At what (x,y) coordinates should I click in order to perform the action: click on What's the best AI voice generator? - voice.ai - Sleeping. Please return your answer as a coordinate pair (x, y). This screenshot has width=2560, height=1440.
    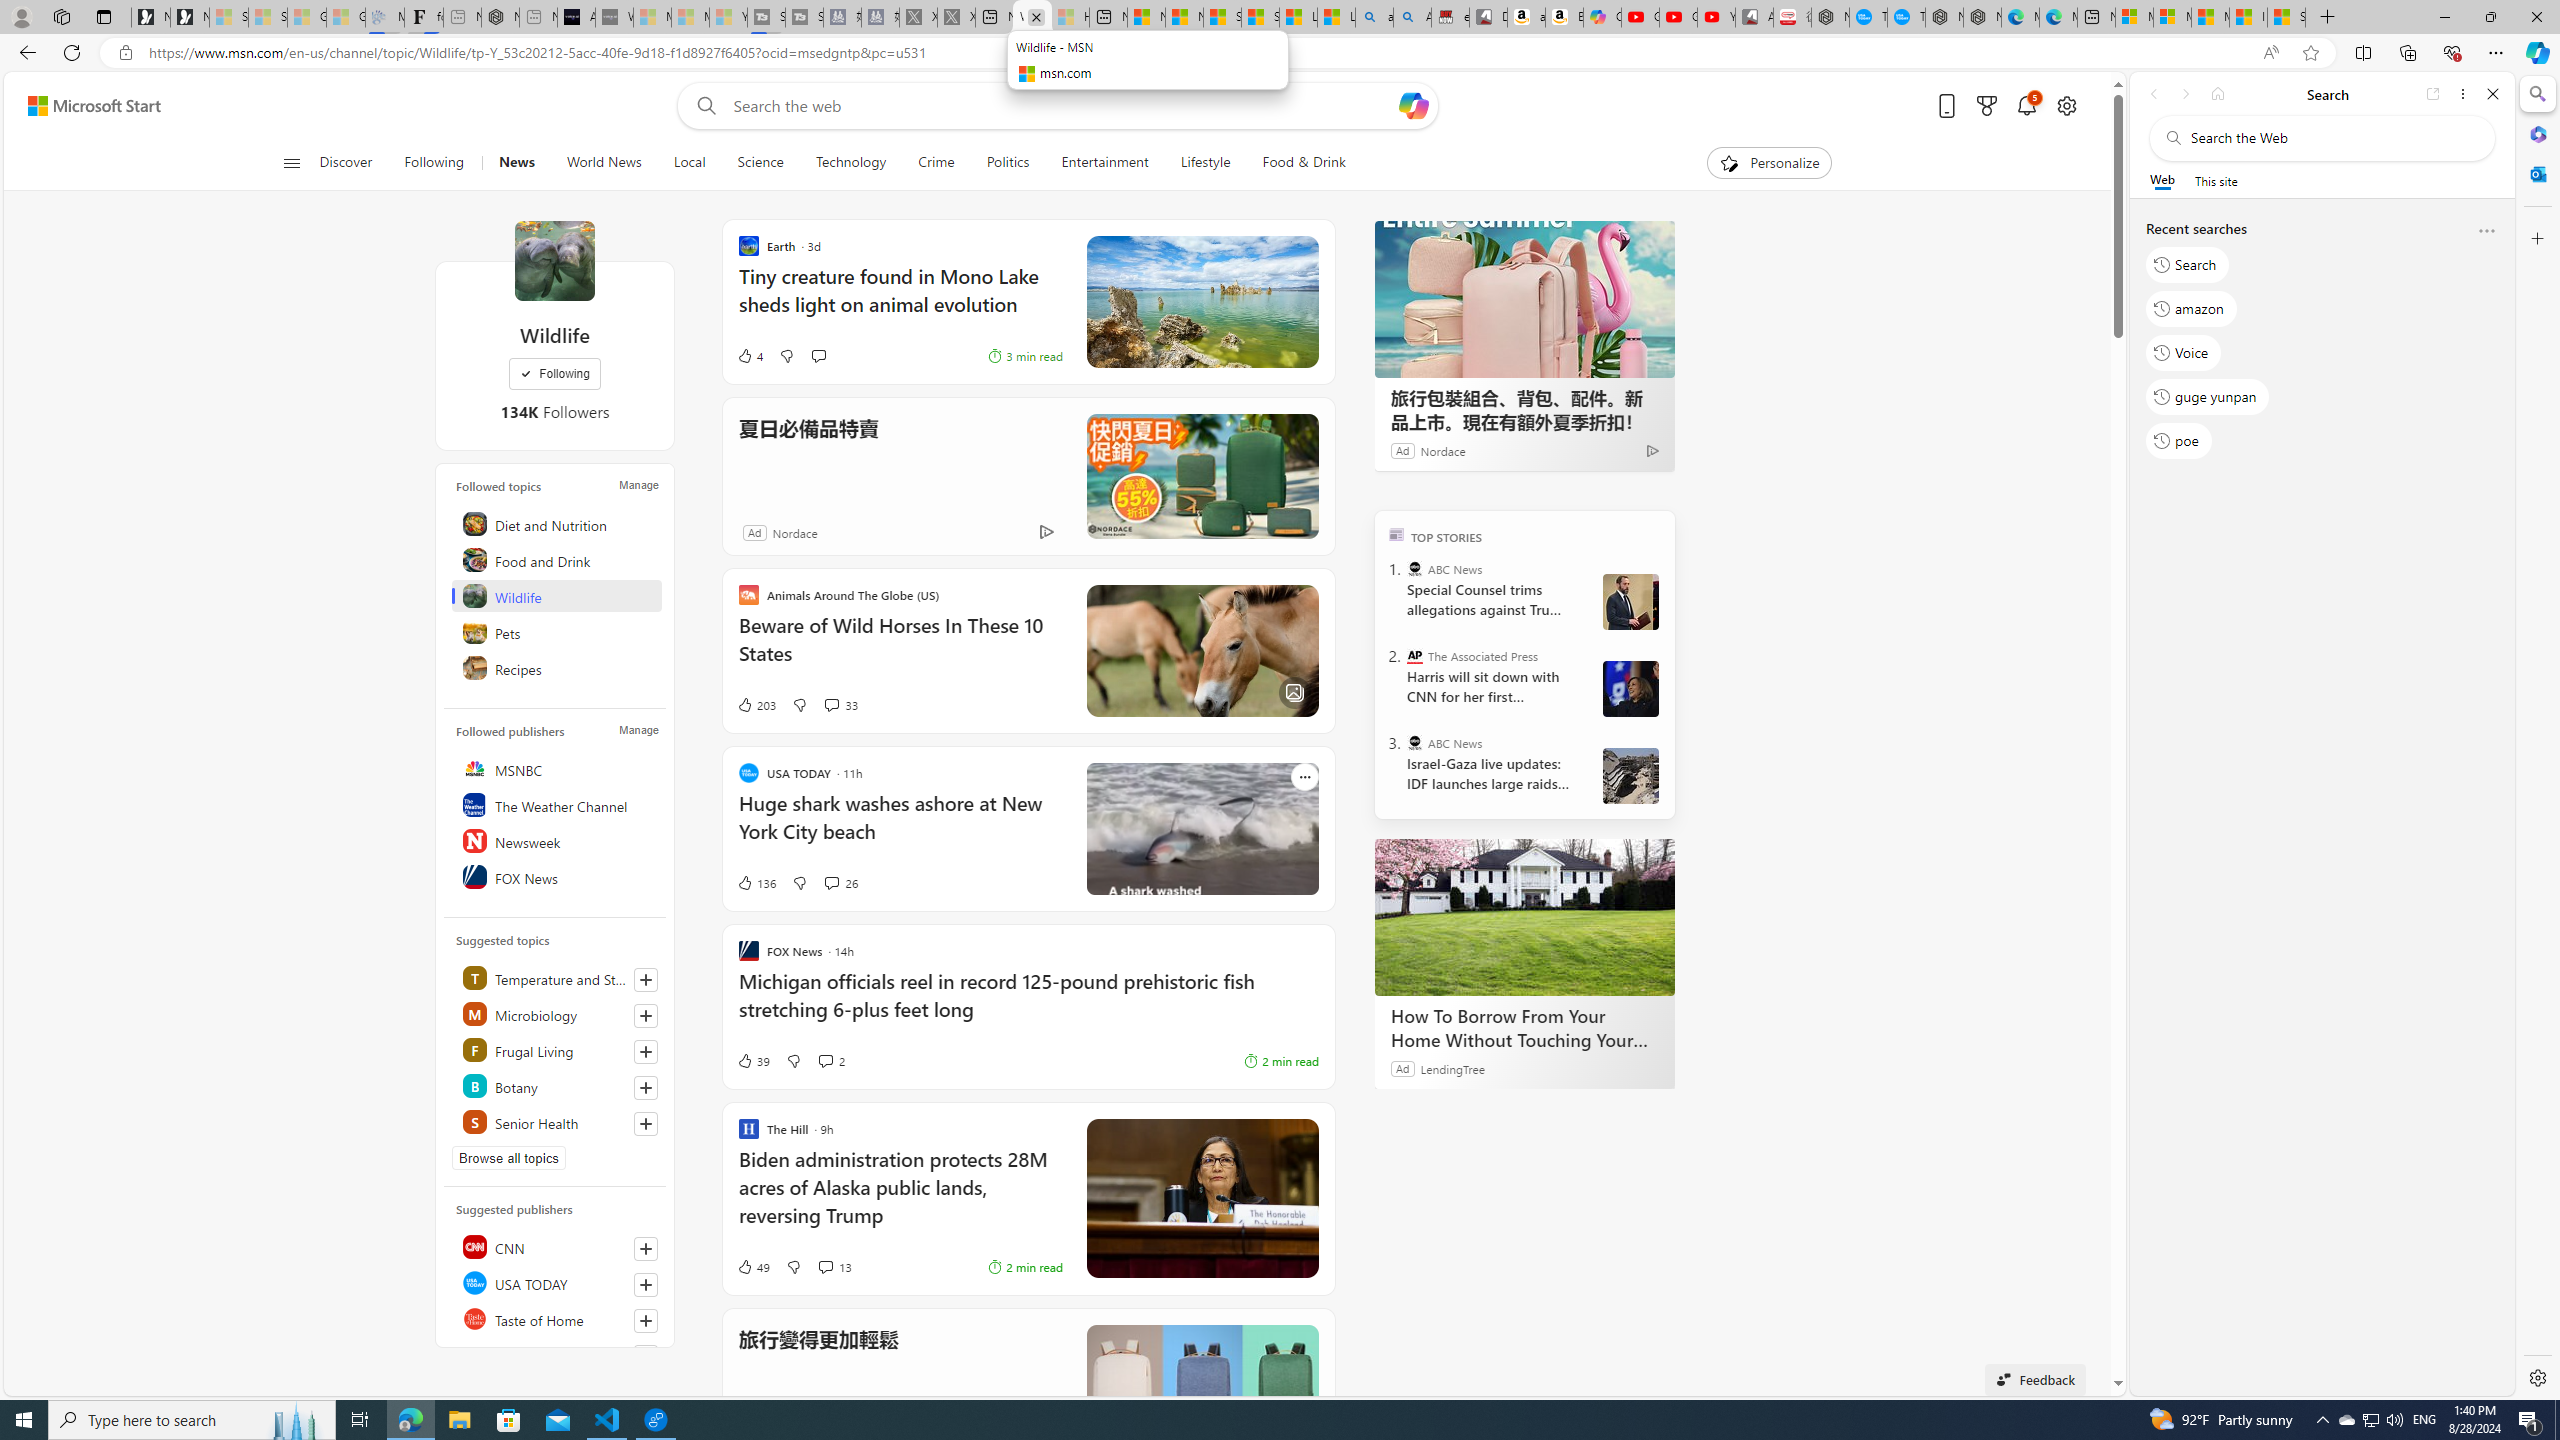
    Looking at the image, I should click on (614, 17).